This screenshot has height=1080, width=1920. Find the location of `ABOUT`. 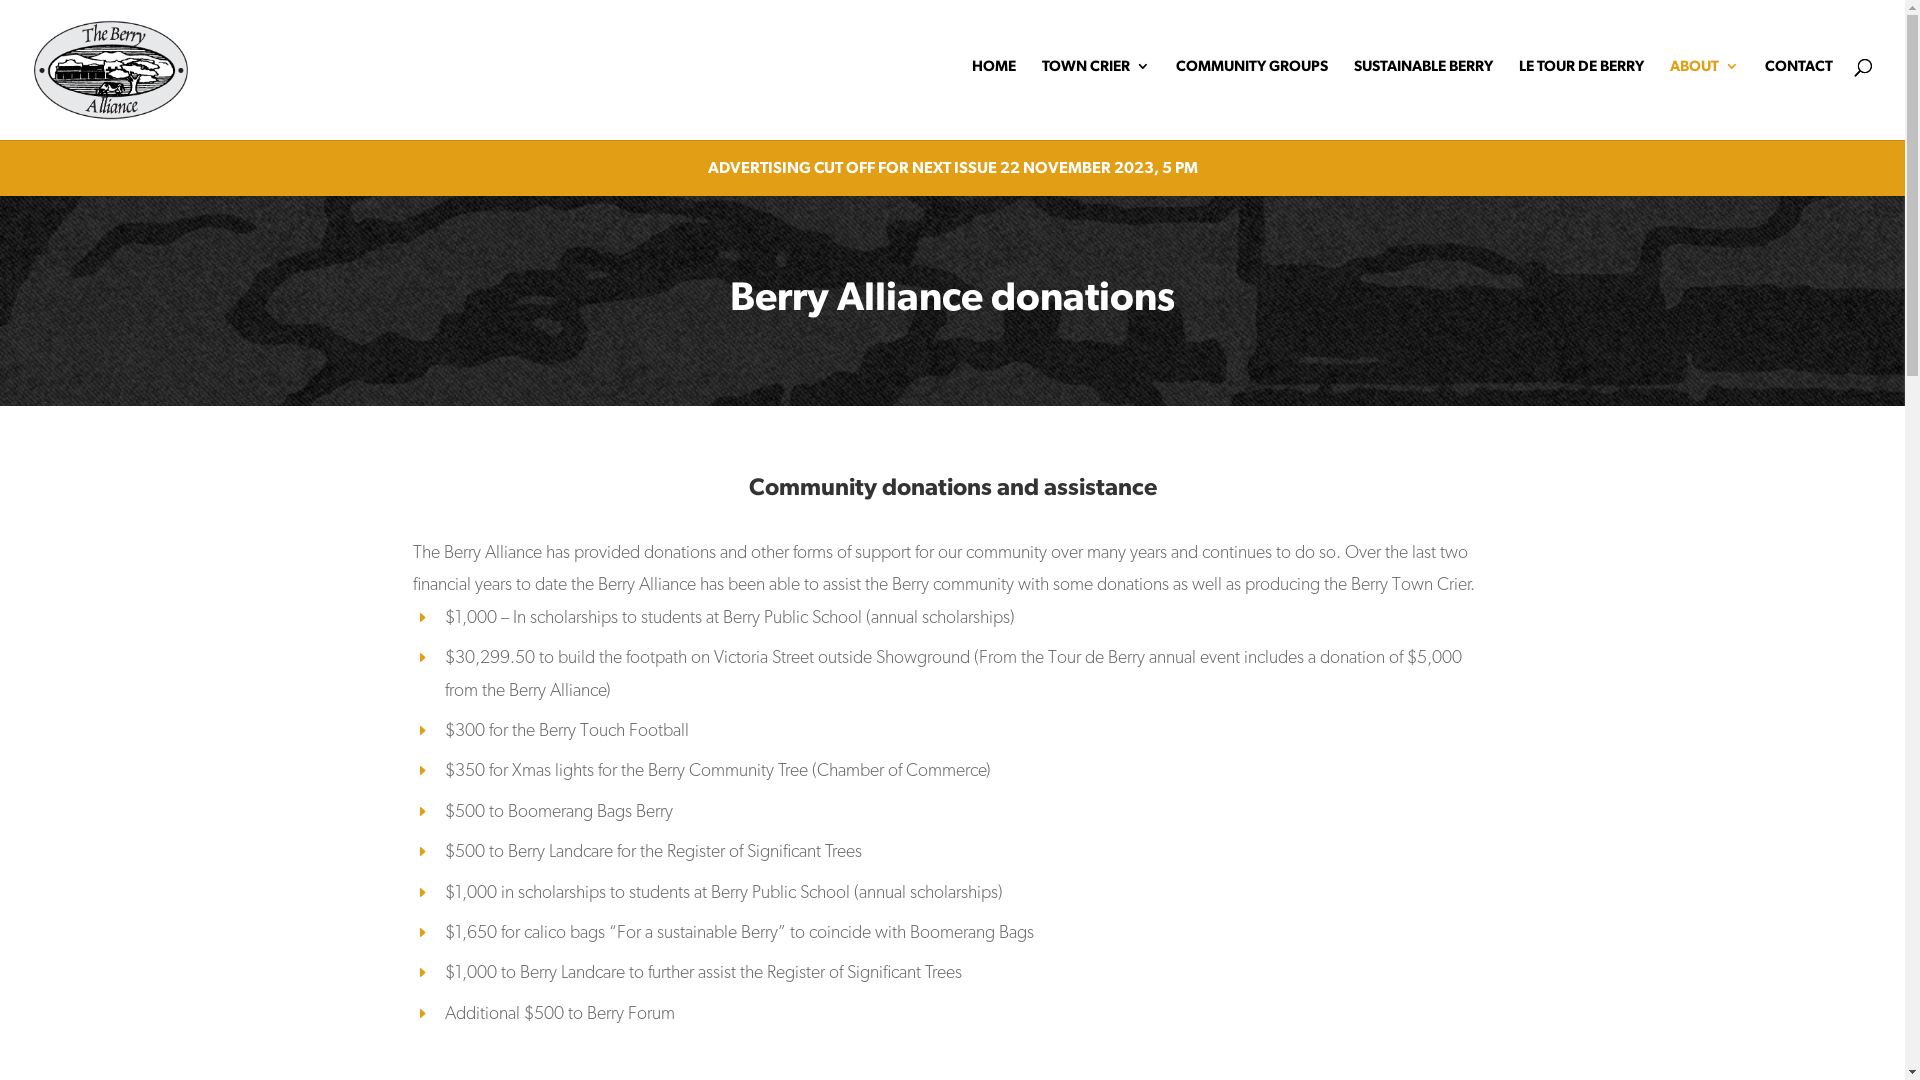

ABOUT is located at coordinates (1704, 96).